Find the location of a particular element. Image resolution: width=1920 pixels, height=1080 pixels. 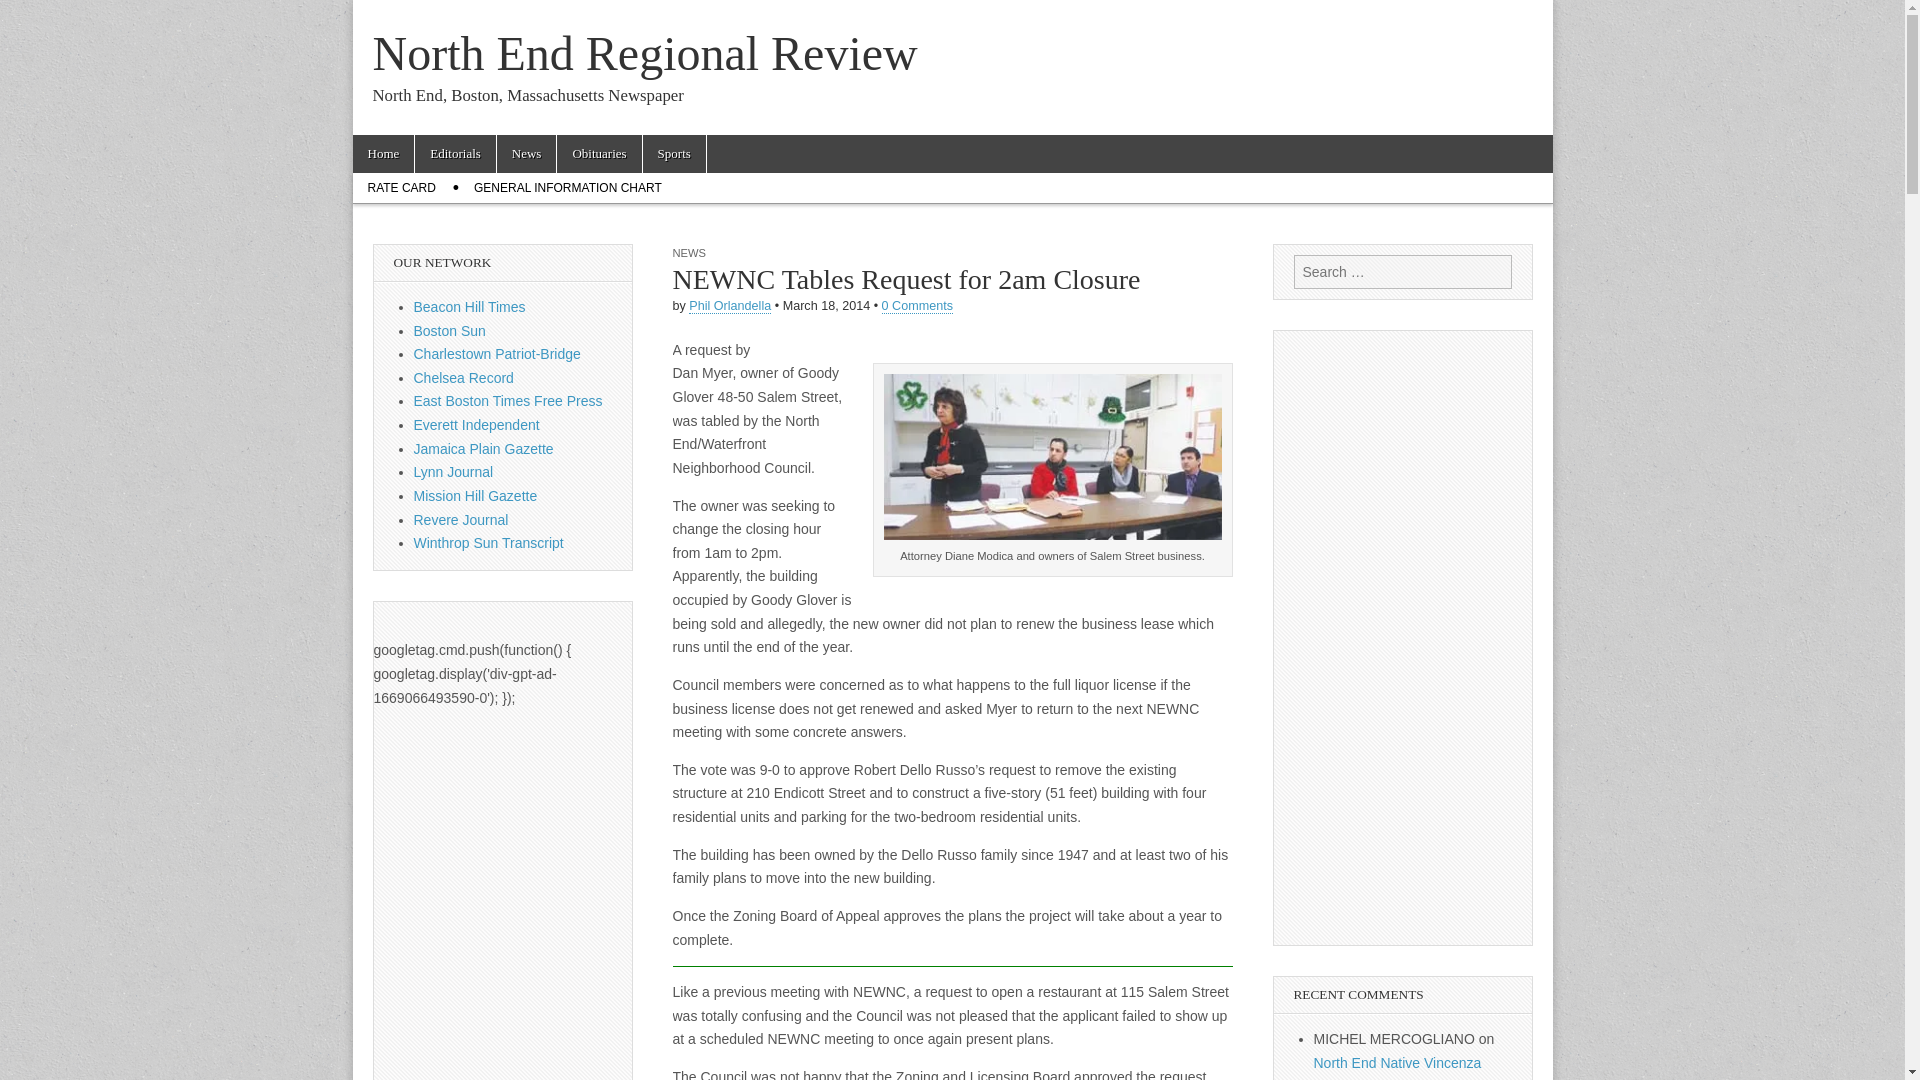

Everett Independent is located at coordinates (476, 424).